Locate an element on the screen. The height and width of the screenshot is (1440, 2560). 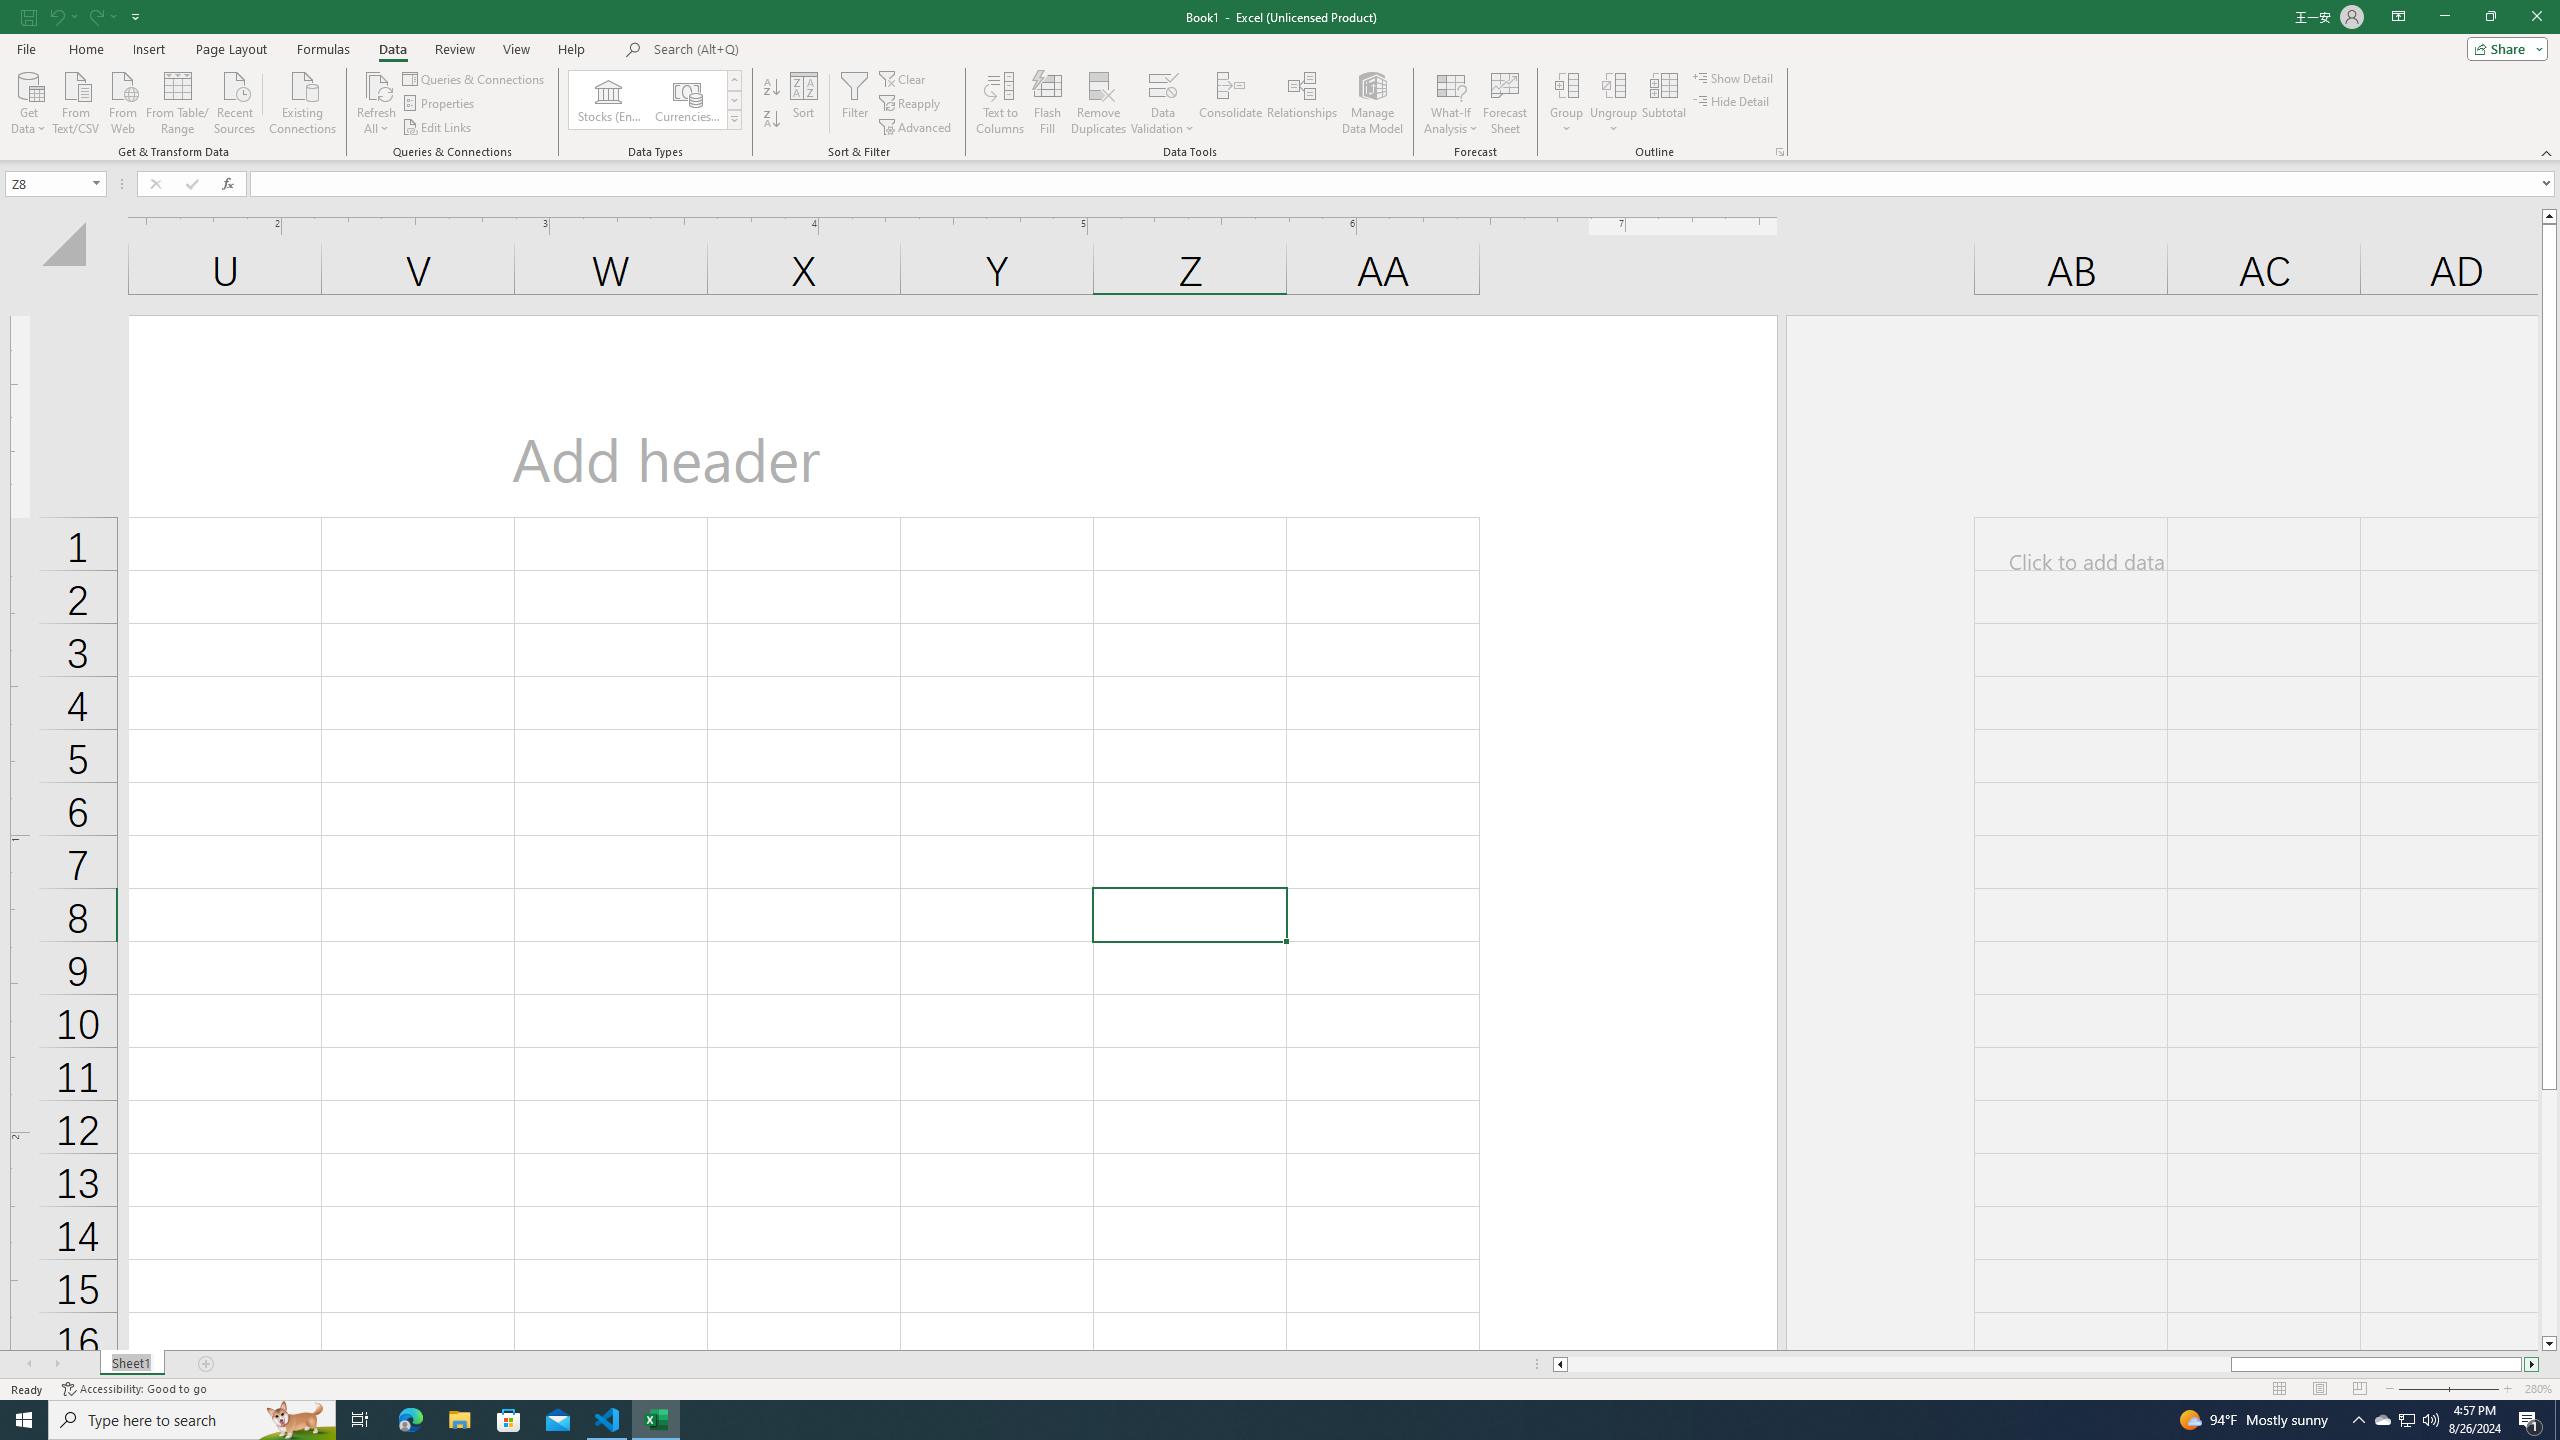
Advanced... is located at coordinates (916, 128).